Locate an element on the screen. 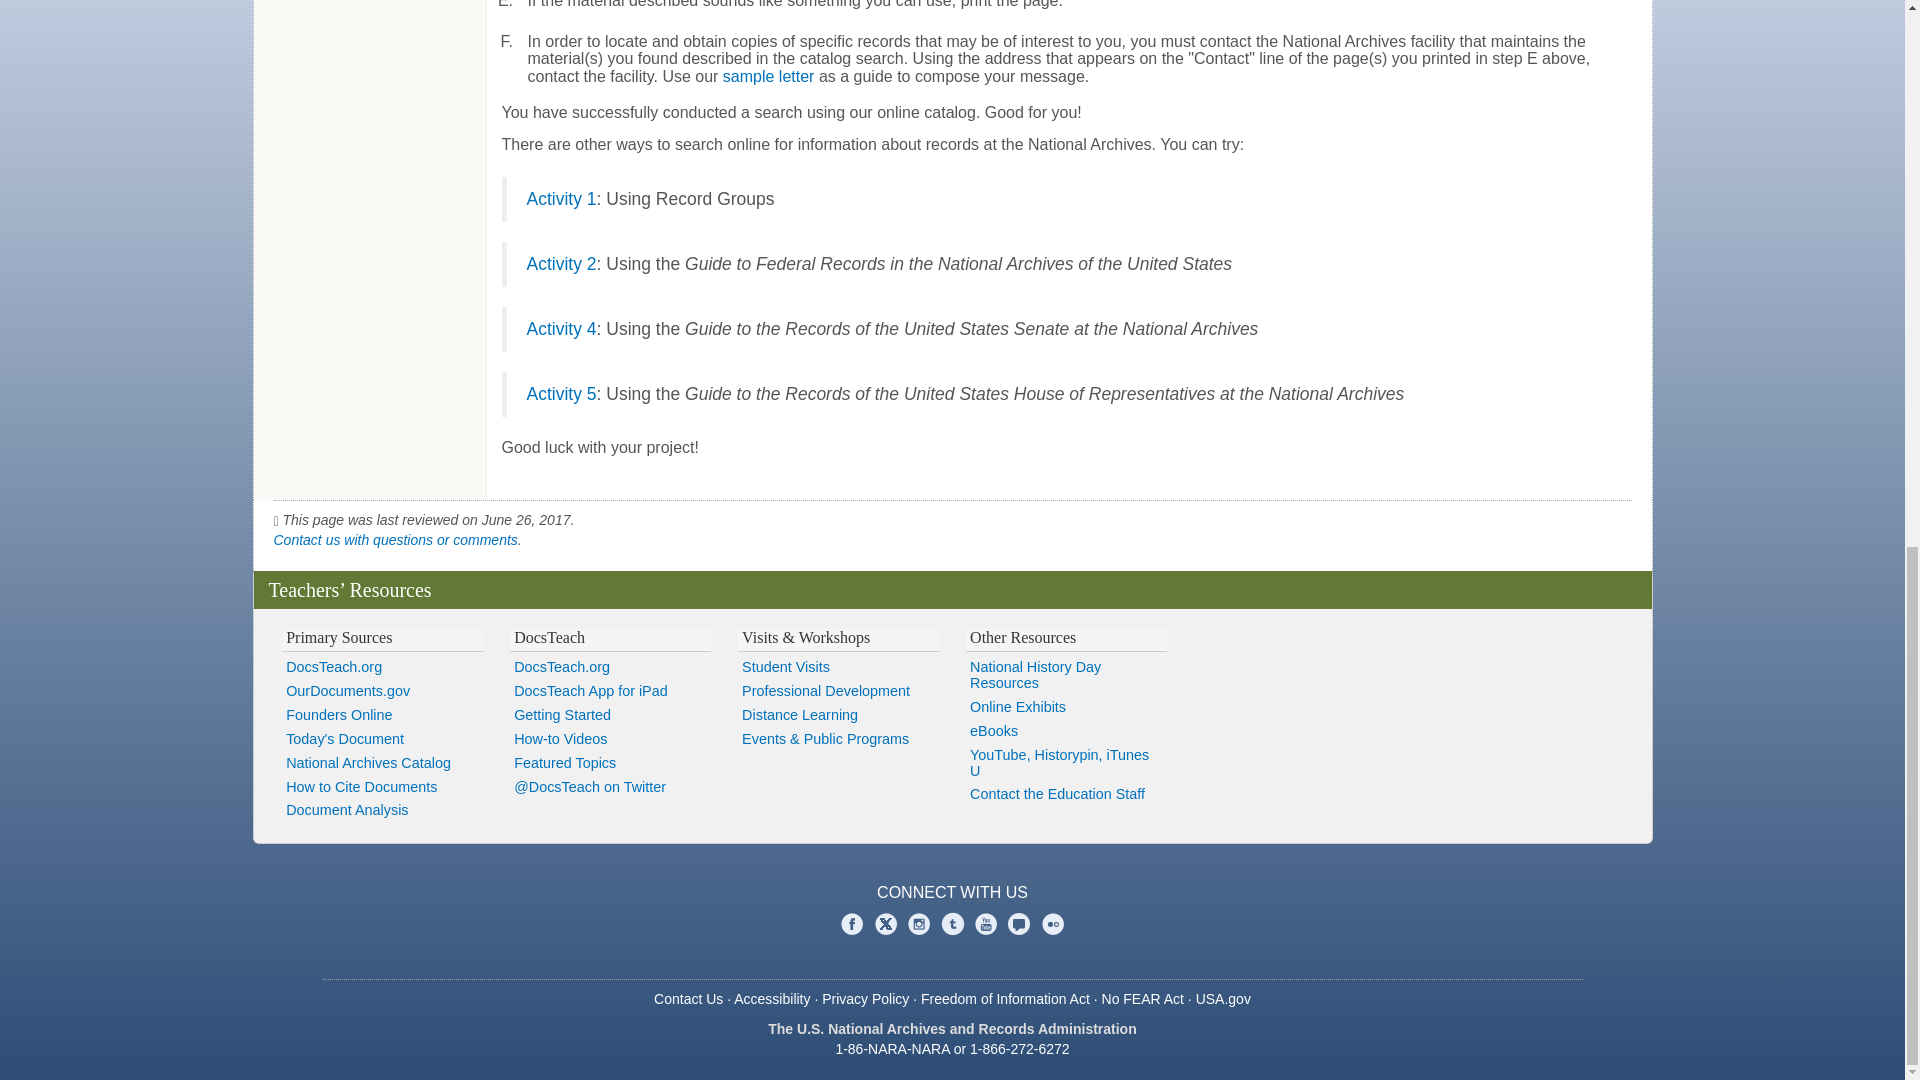 This screenshot has height=1080, width=1920. How to Cite Documents is located at coordinates (382, 787).